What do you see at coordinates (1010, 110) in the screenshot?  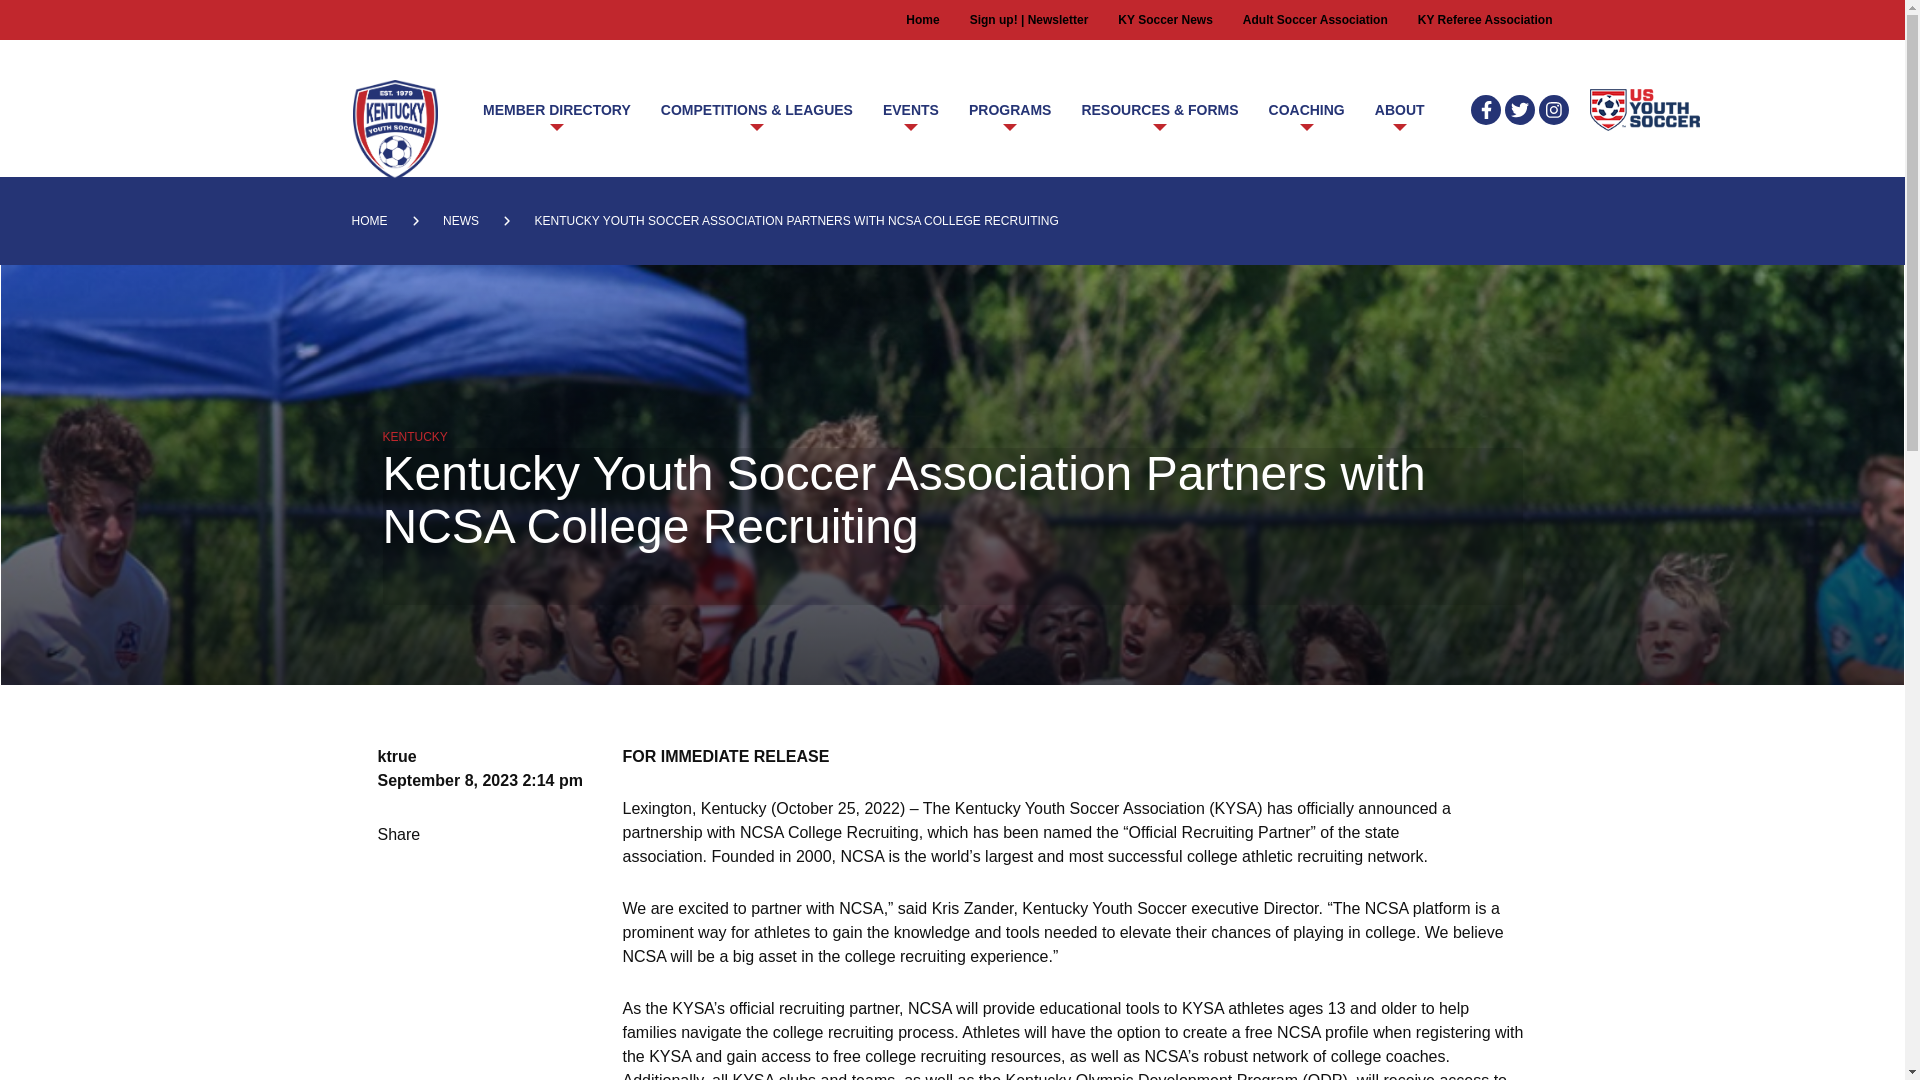 I see `PROGRAMS` at bounding box center [1010, 110].